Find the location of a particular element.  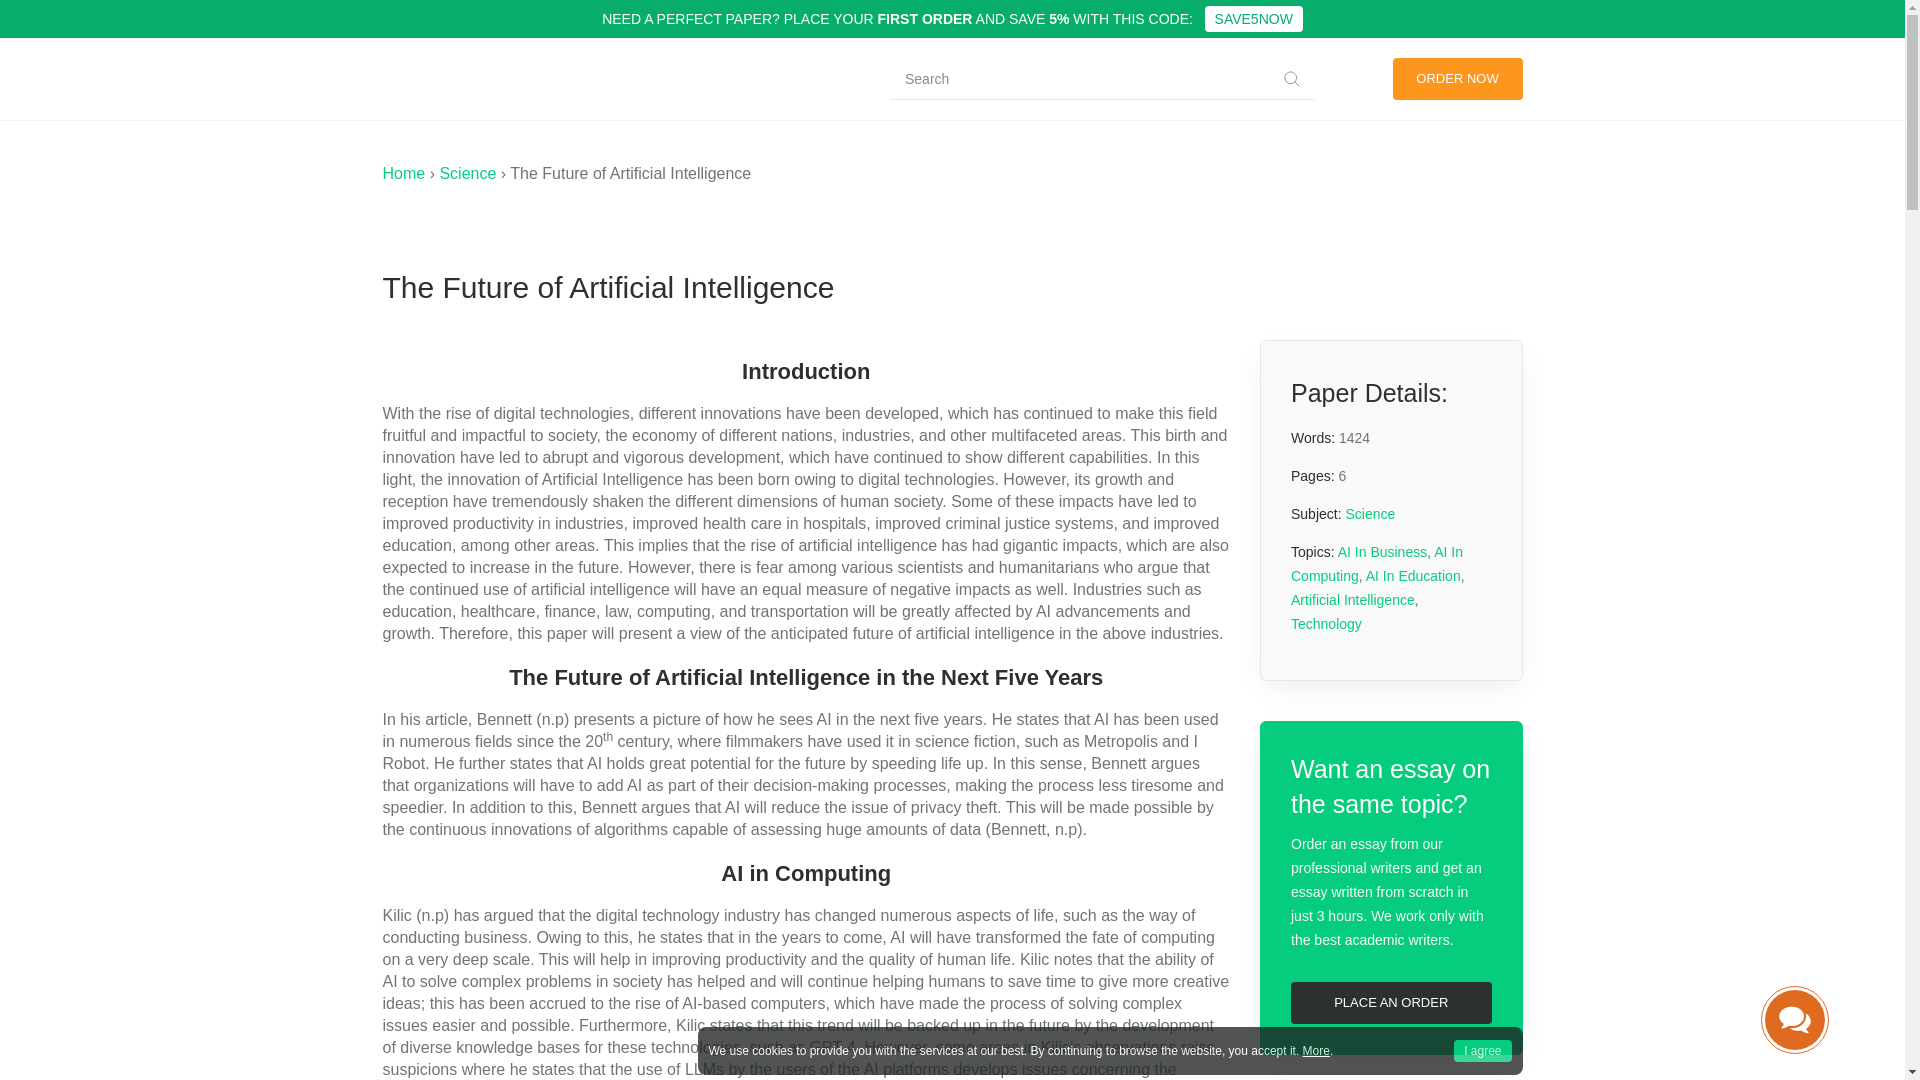

ORDER NOW is located at coordinates (1457, 79).